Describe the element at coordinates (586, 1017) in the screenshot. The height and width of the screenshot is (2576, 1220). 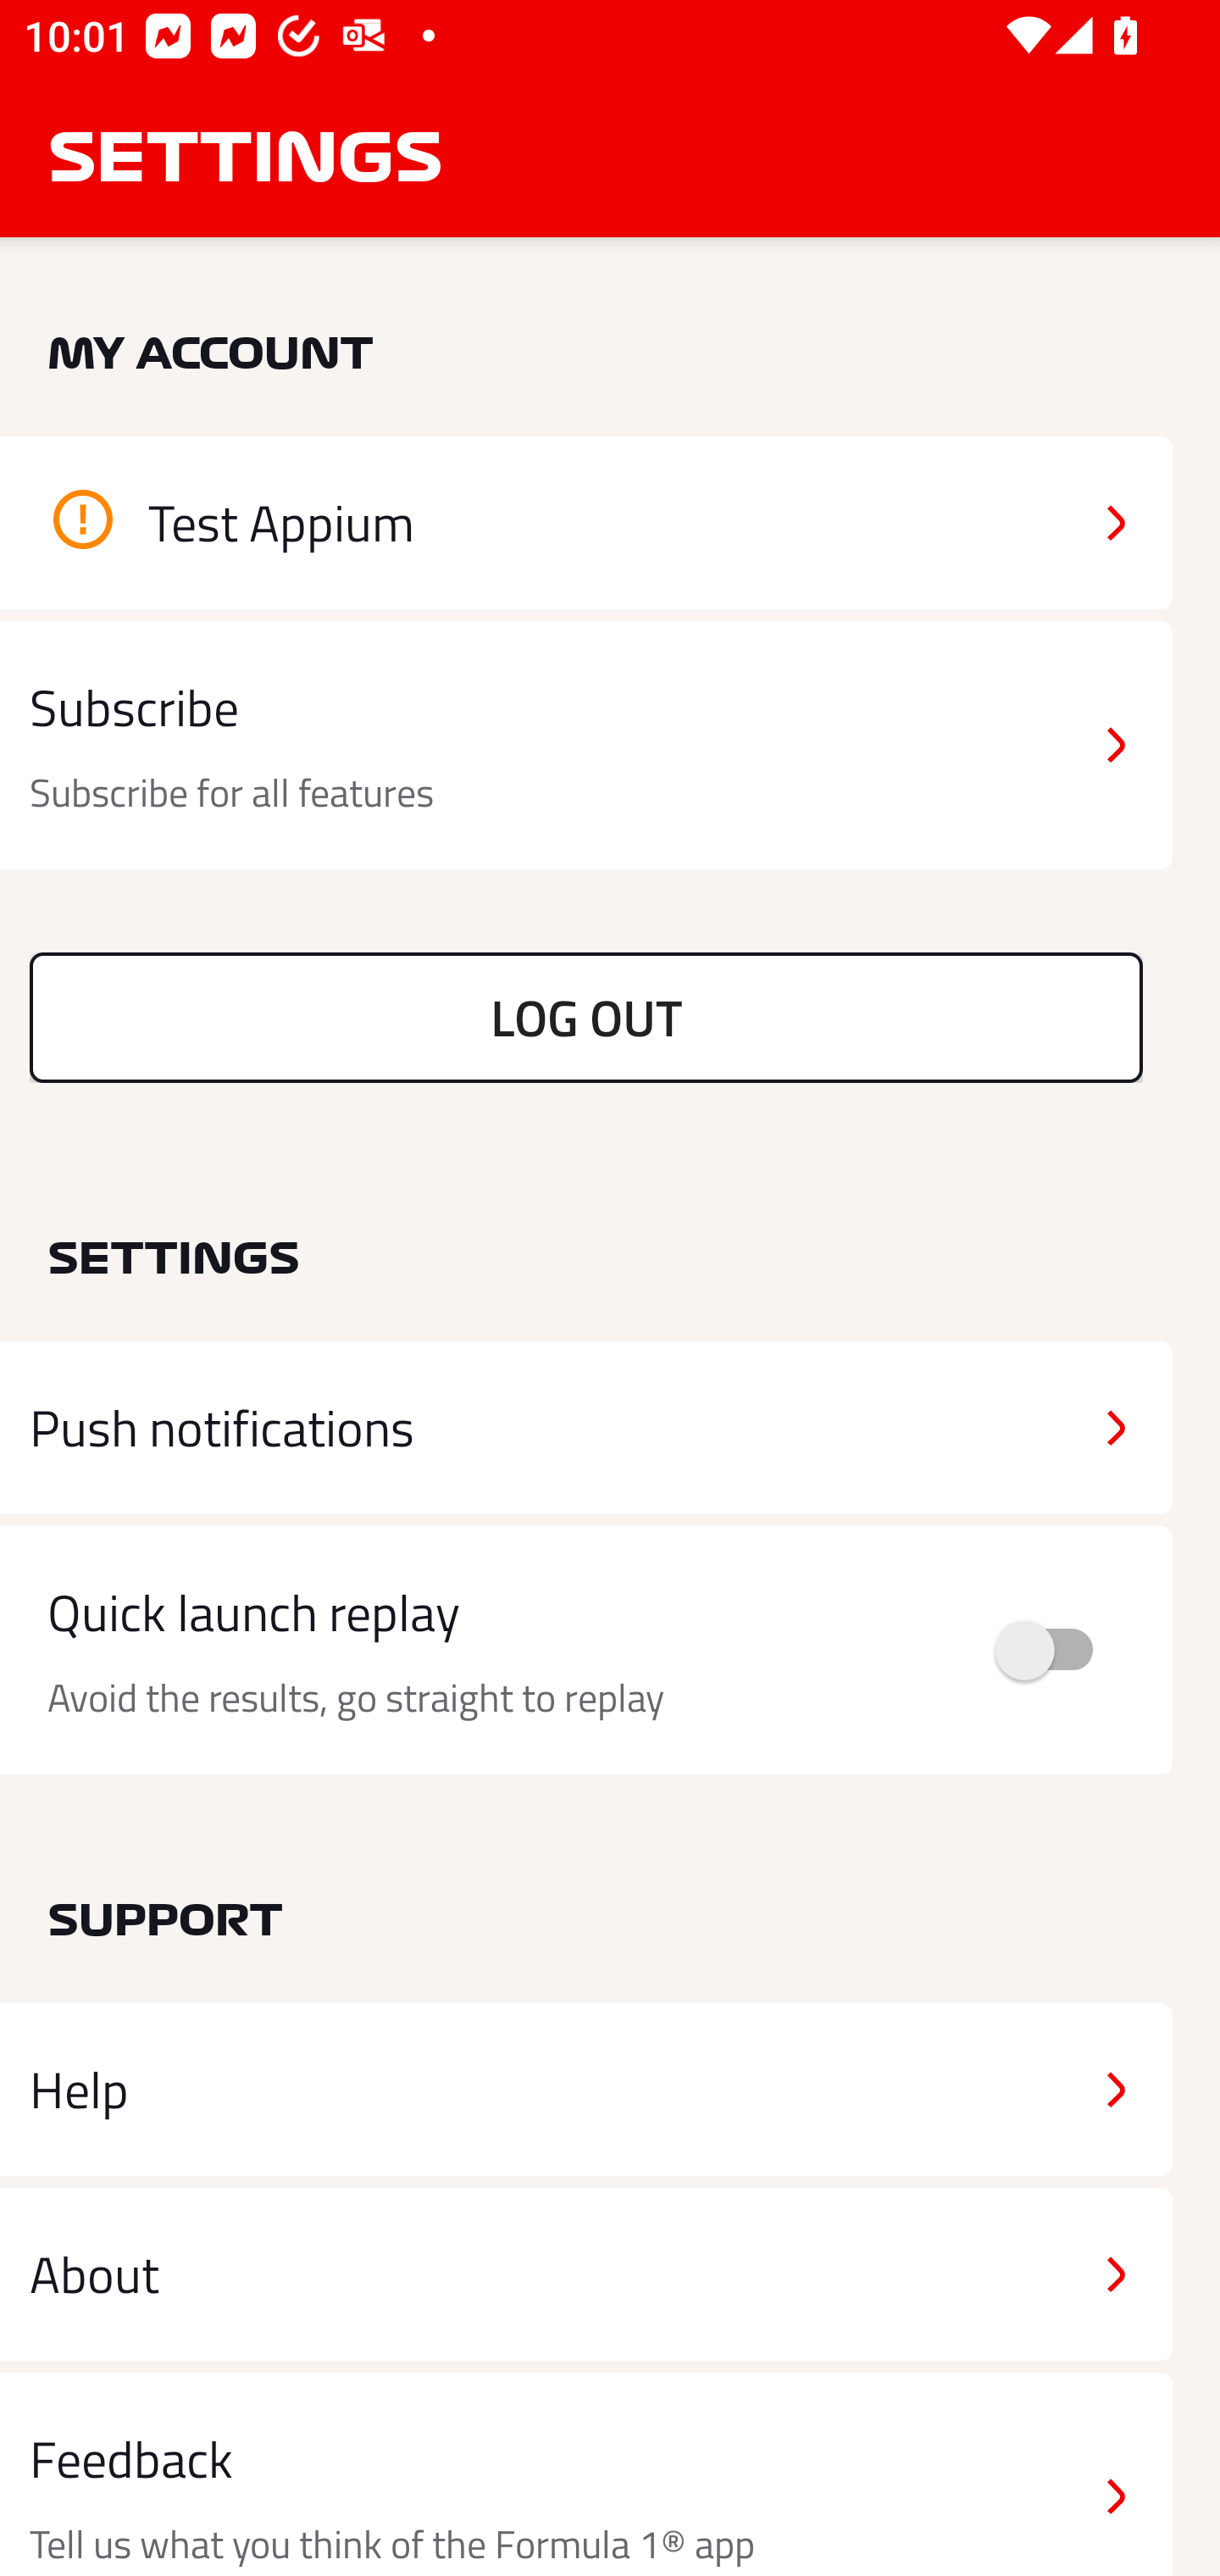
I see `LOG OUT` at that location.